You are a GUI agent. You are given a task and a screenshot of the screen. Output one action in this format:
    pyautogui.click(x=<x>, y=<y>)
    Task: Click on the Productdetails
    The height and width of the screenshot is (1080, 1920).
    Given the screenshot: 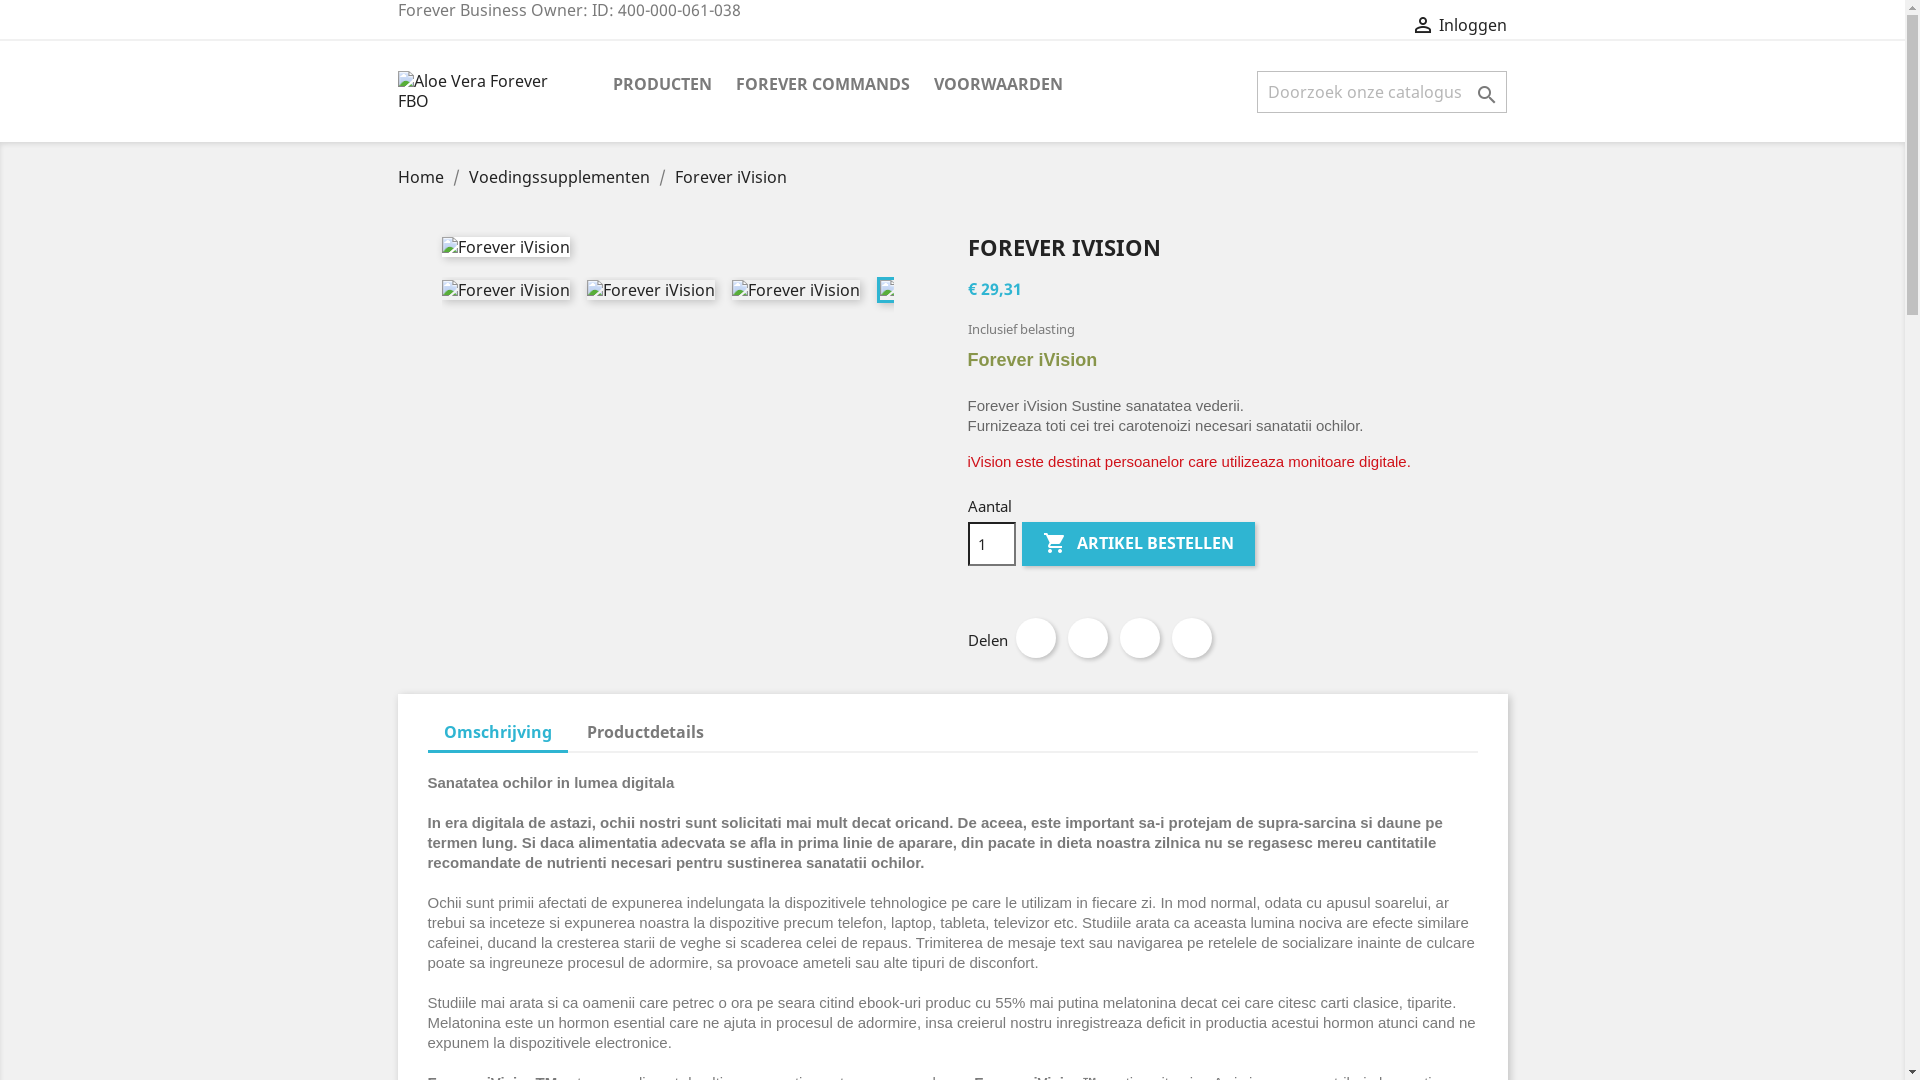 What is the action you would take?
    pyautogui.click(x=646, y=732)
    